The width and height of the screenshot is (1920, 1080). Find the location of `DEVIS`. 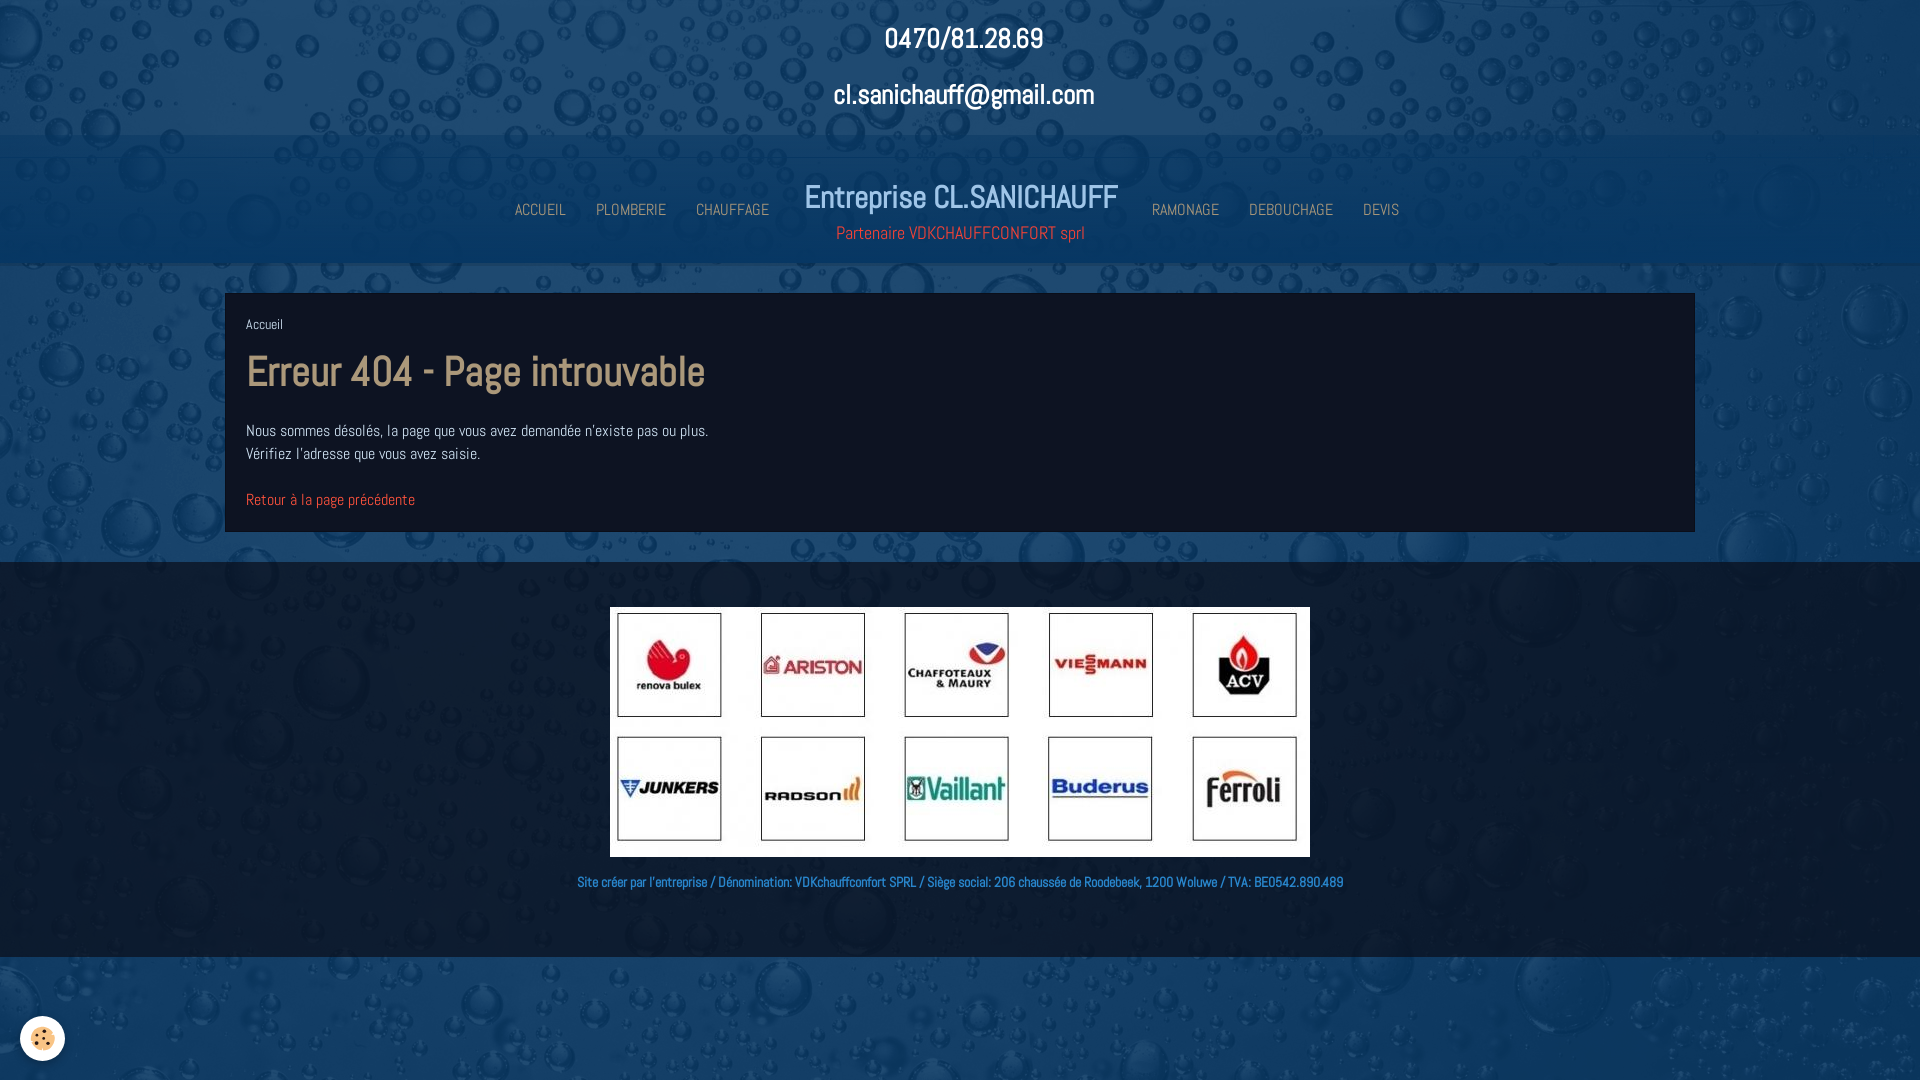

DEVIS is located at coordinates (1381, 210).